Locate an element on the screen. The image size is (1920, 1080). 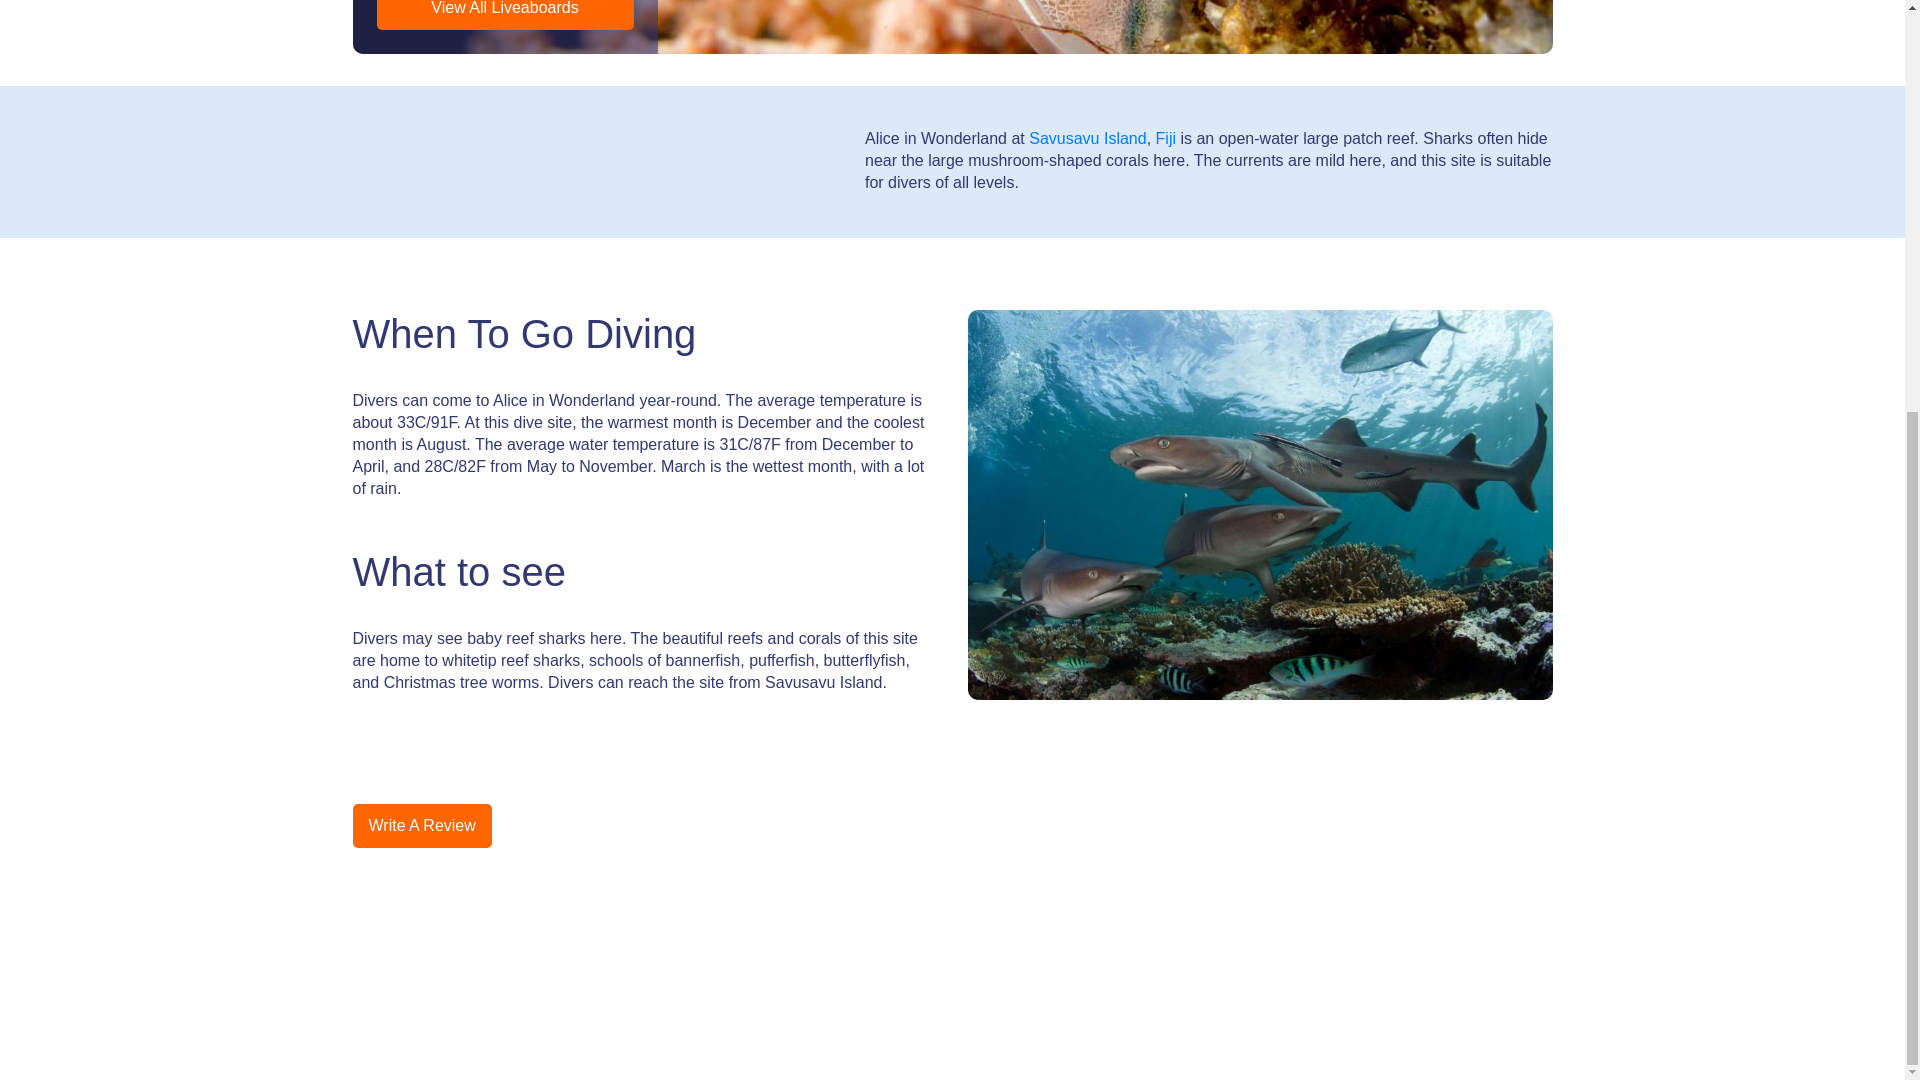
Savusavu Island is located at coordinates (1088, 138).